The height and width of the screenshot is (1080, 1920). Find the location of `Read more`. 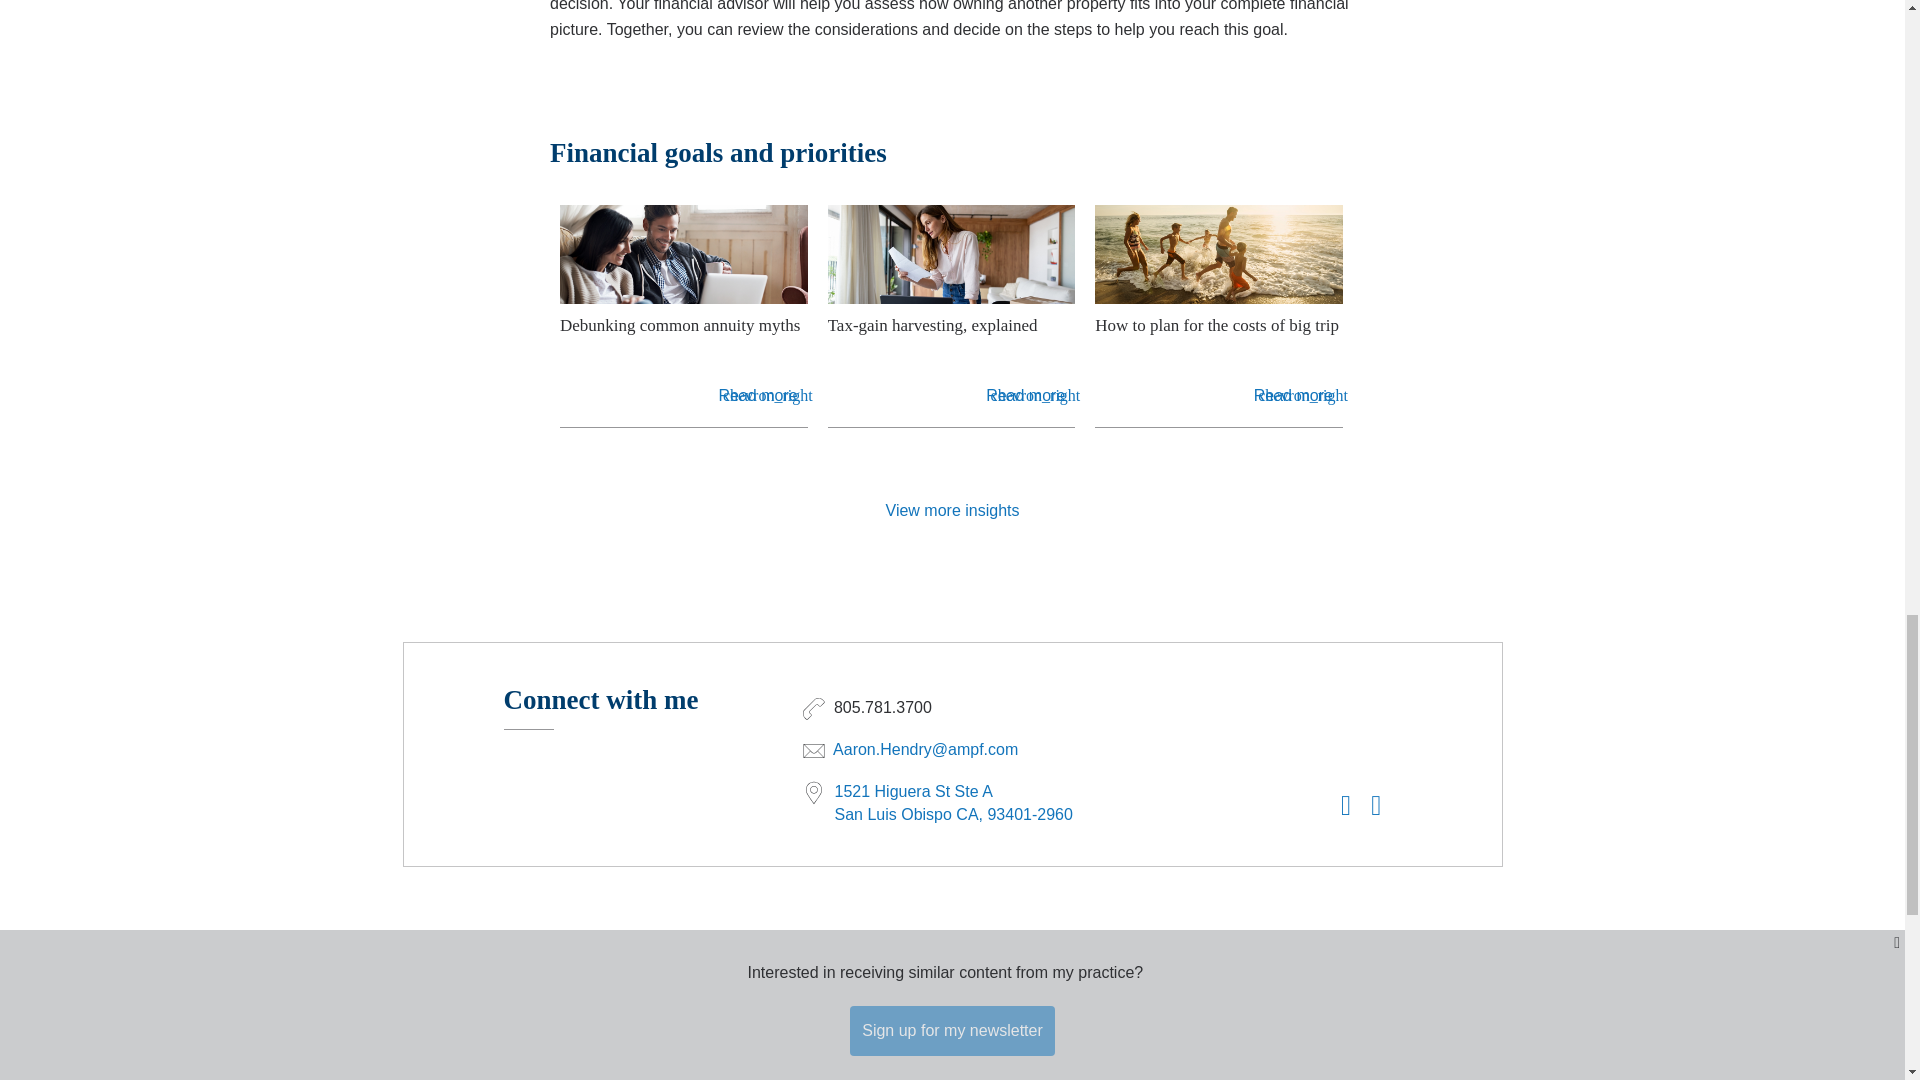

Read more is located at coordinates (1292, 396).